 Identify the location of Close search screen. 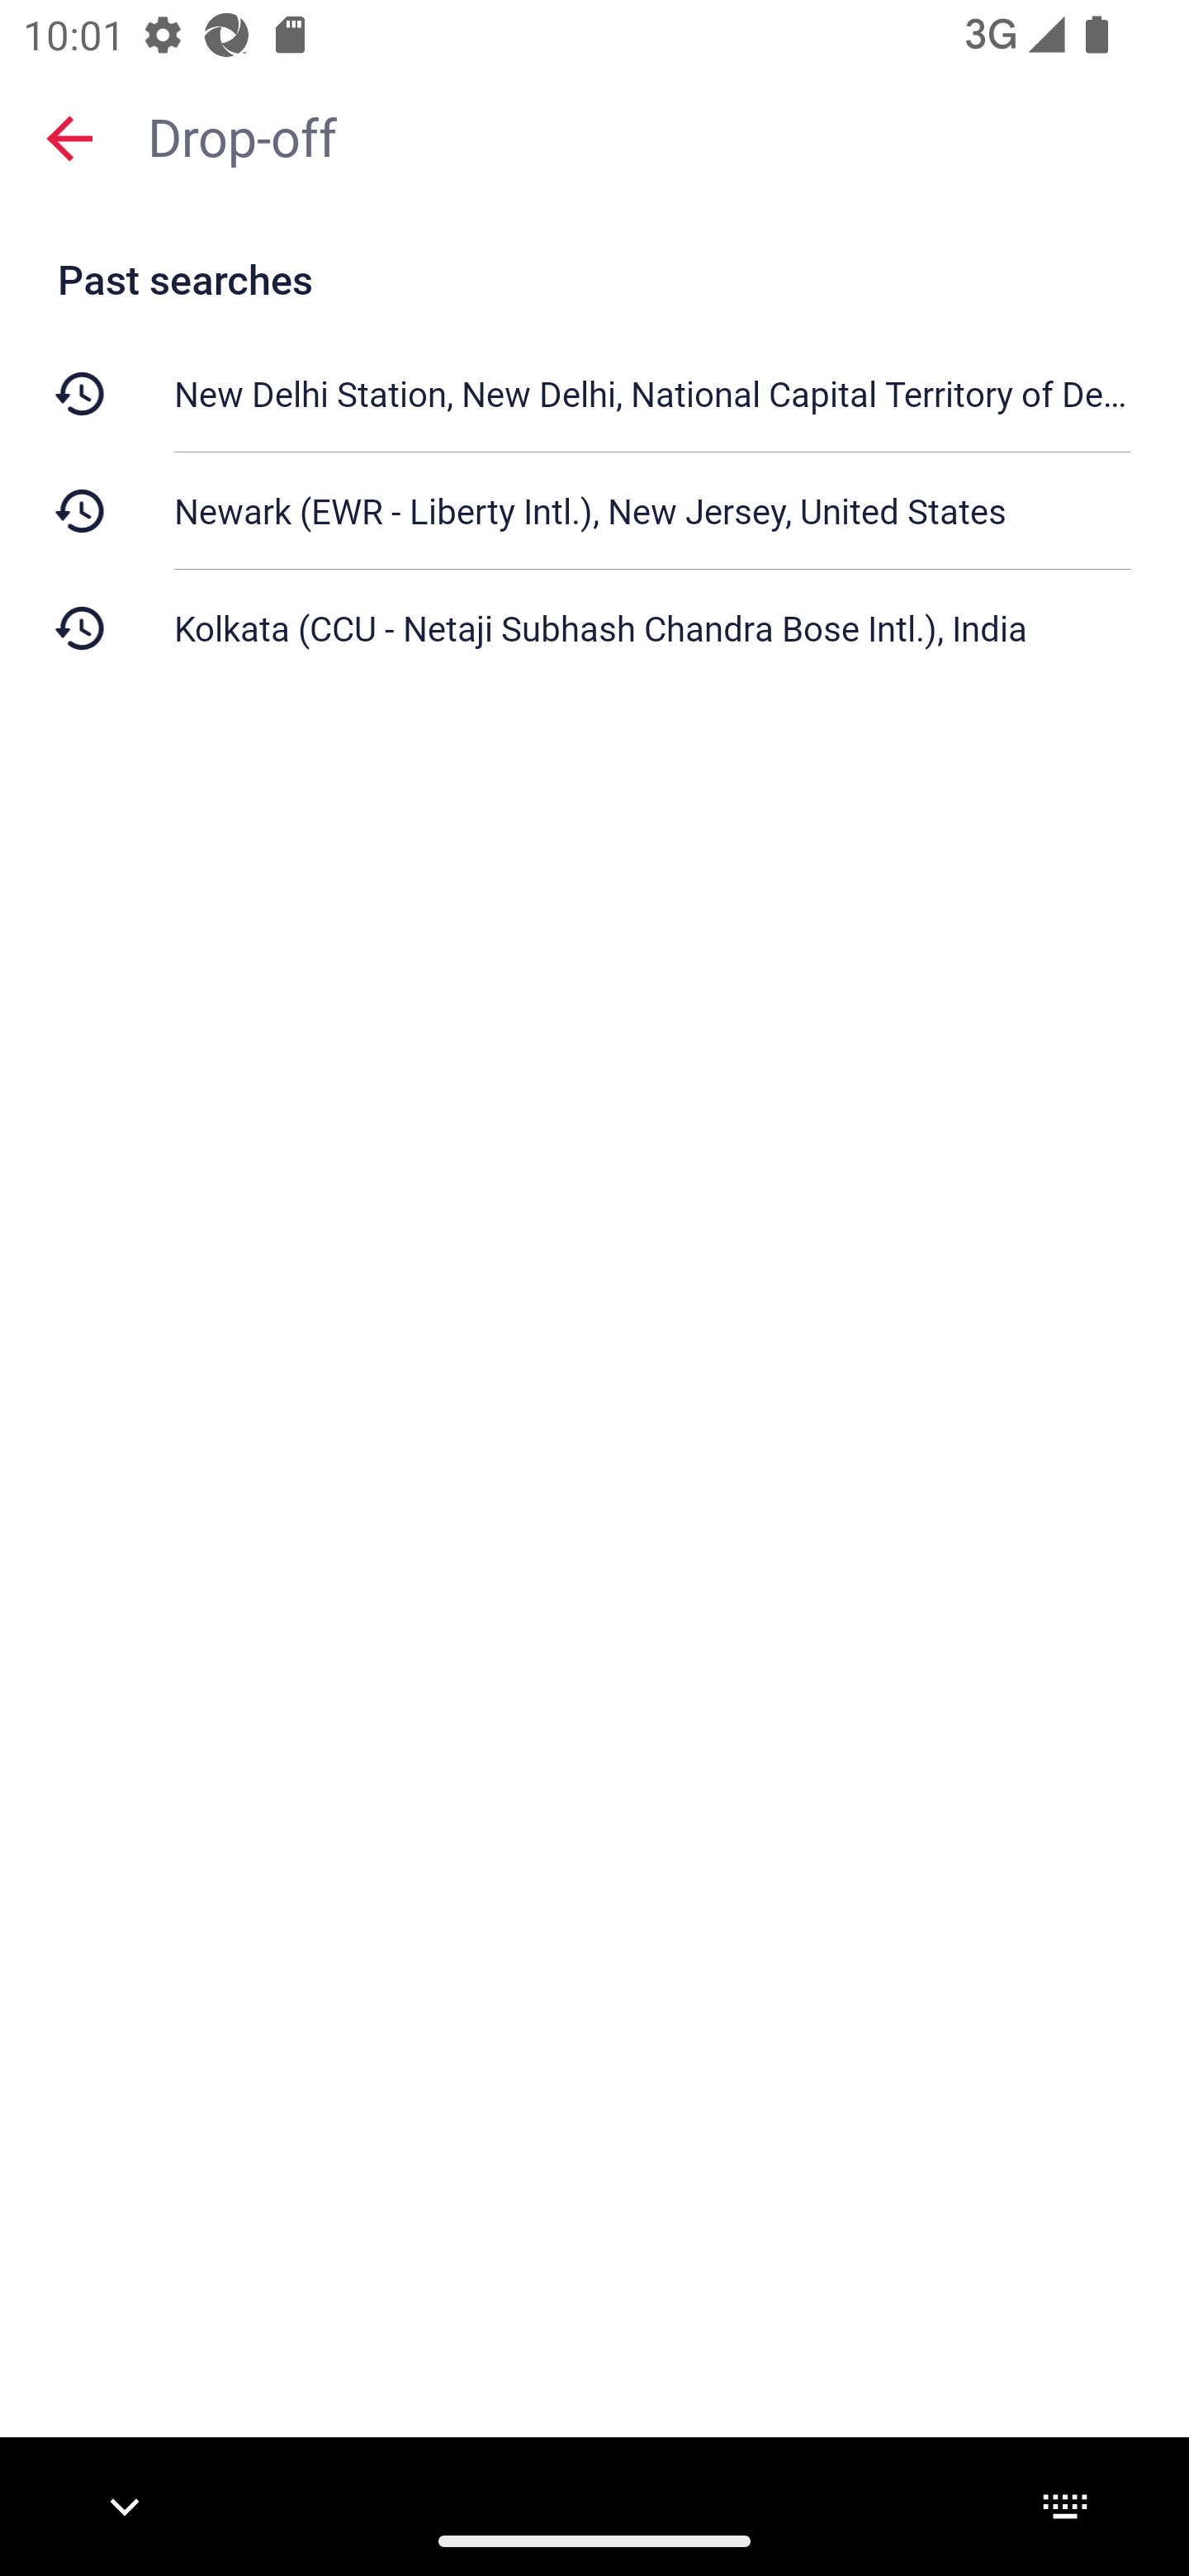
(69, 137).